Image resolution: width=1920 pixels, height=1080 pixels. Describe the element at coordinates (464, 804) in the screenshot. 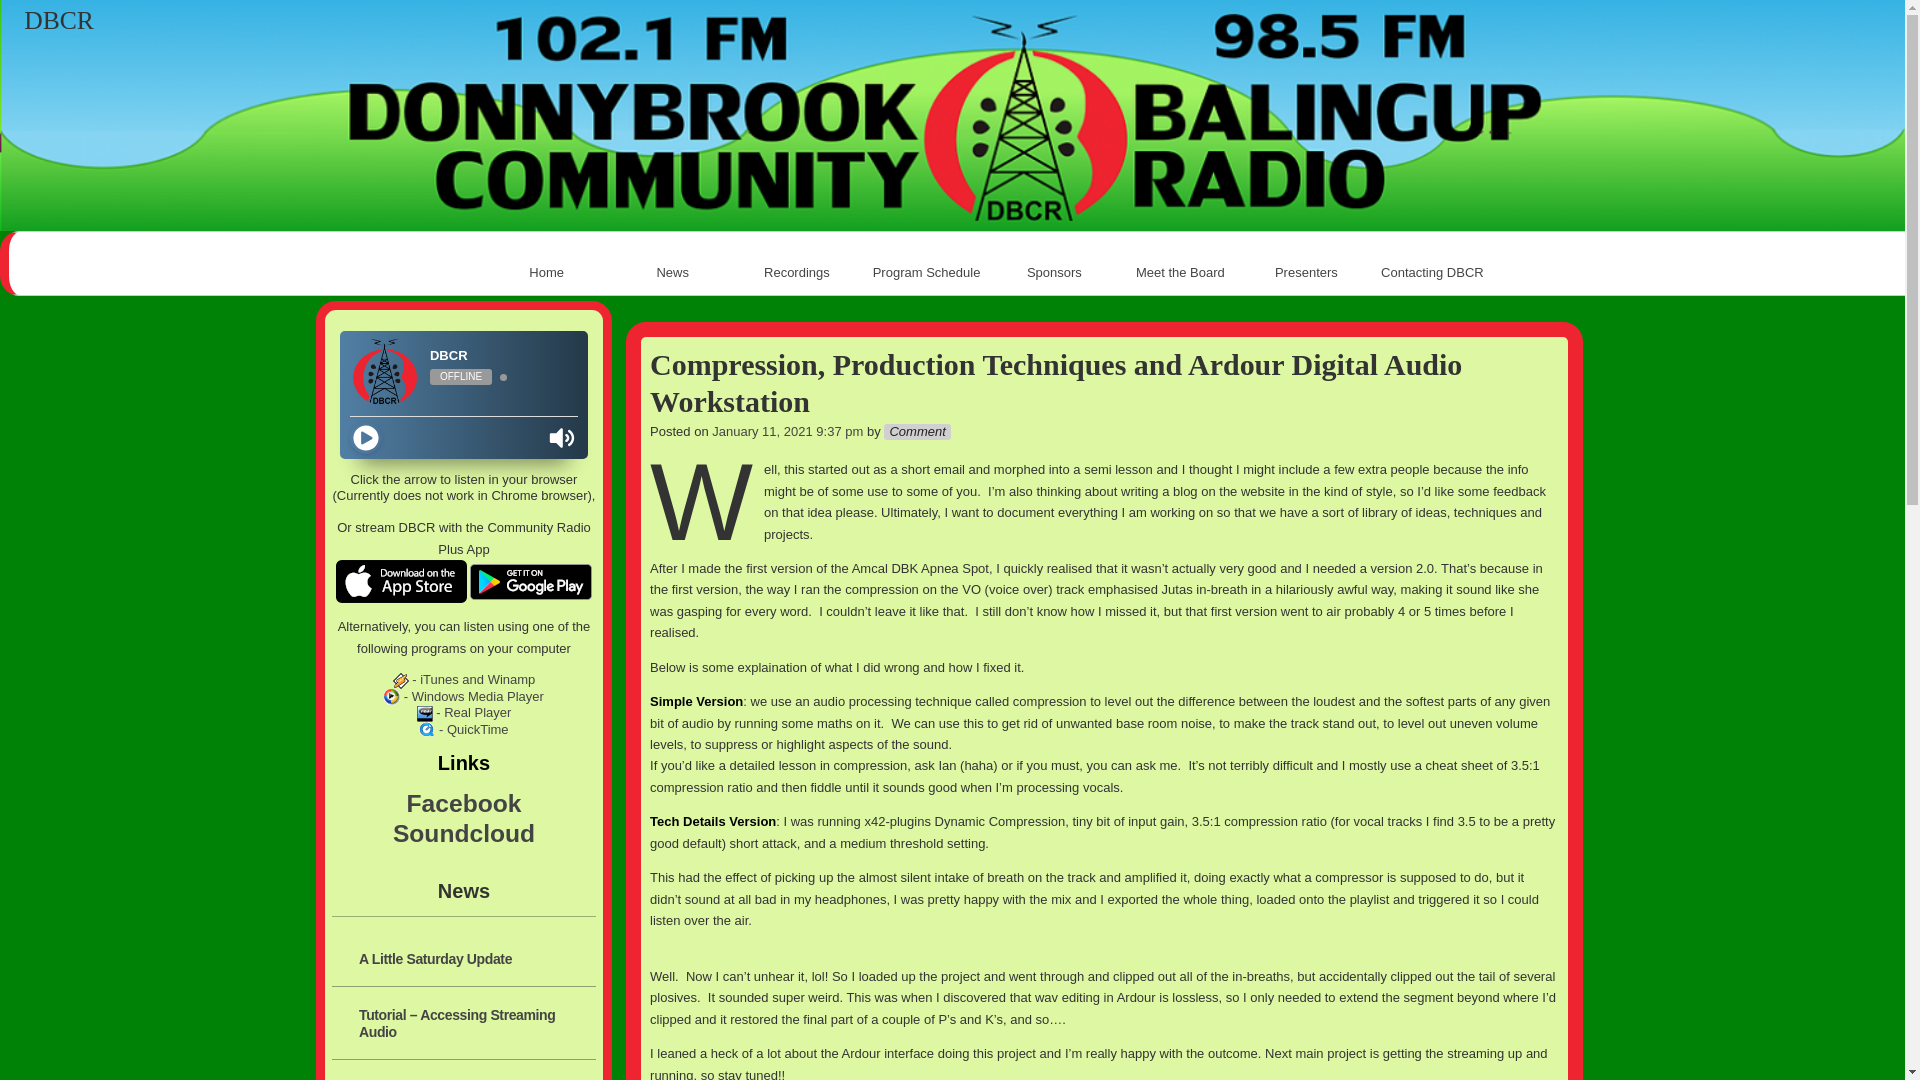

I see `Facebook` at that location.